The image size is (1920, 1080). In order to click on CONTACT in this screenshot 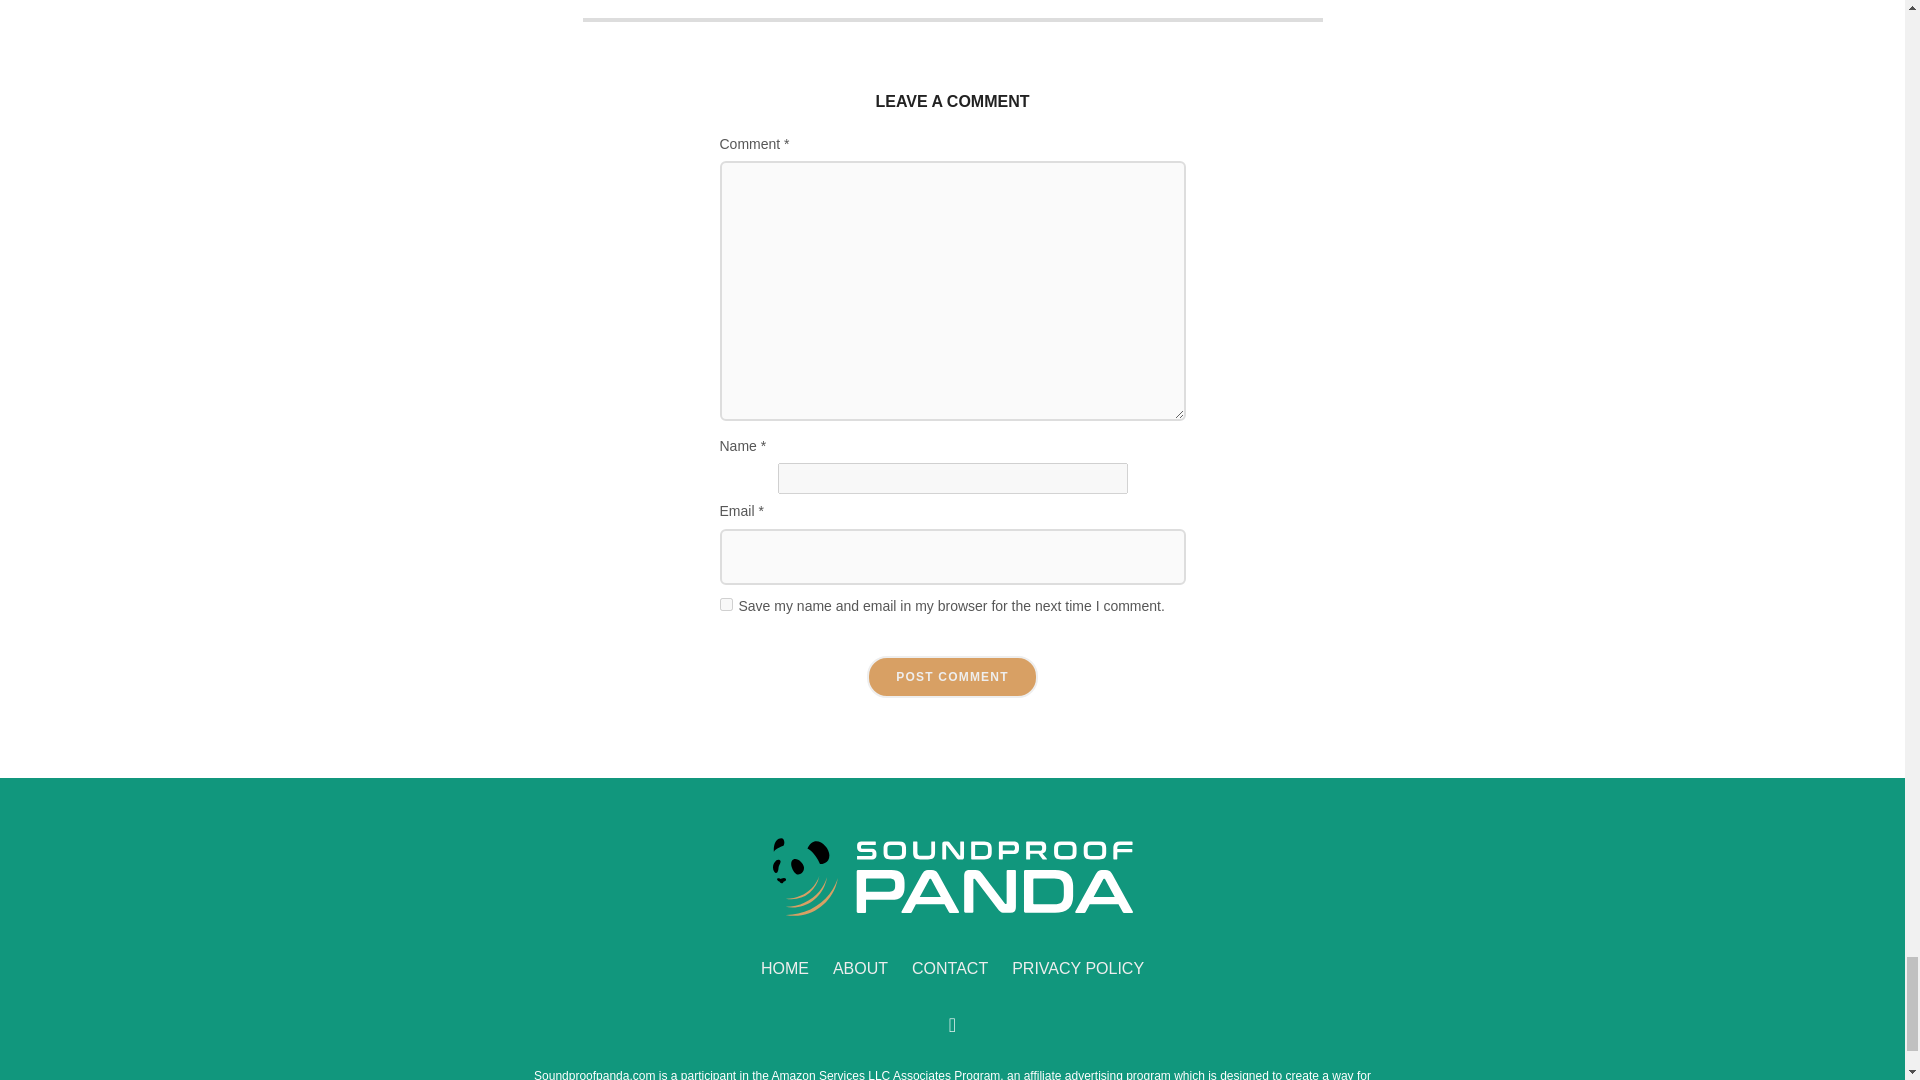, I will do `click(950, 970)`.